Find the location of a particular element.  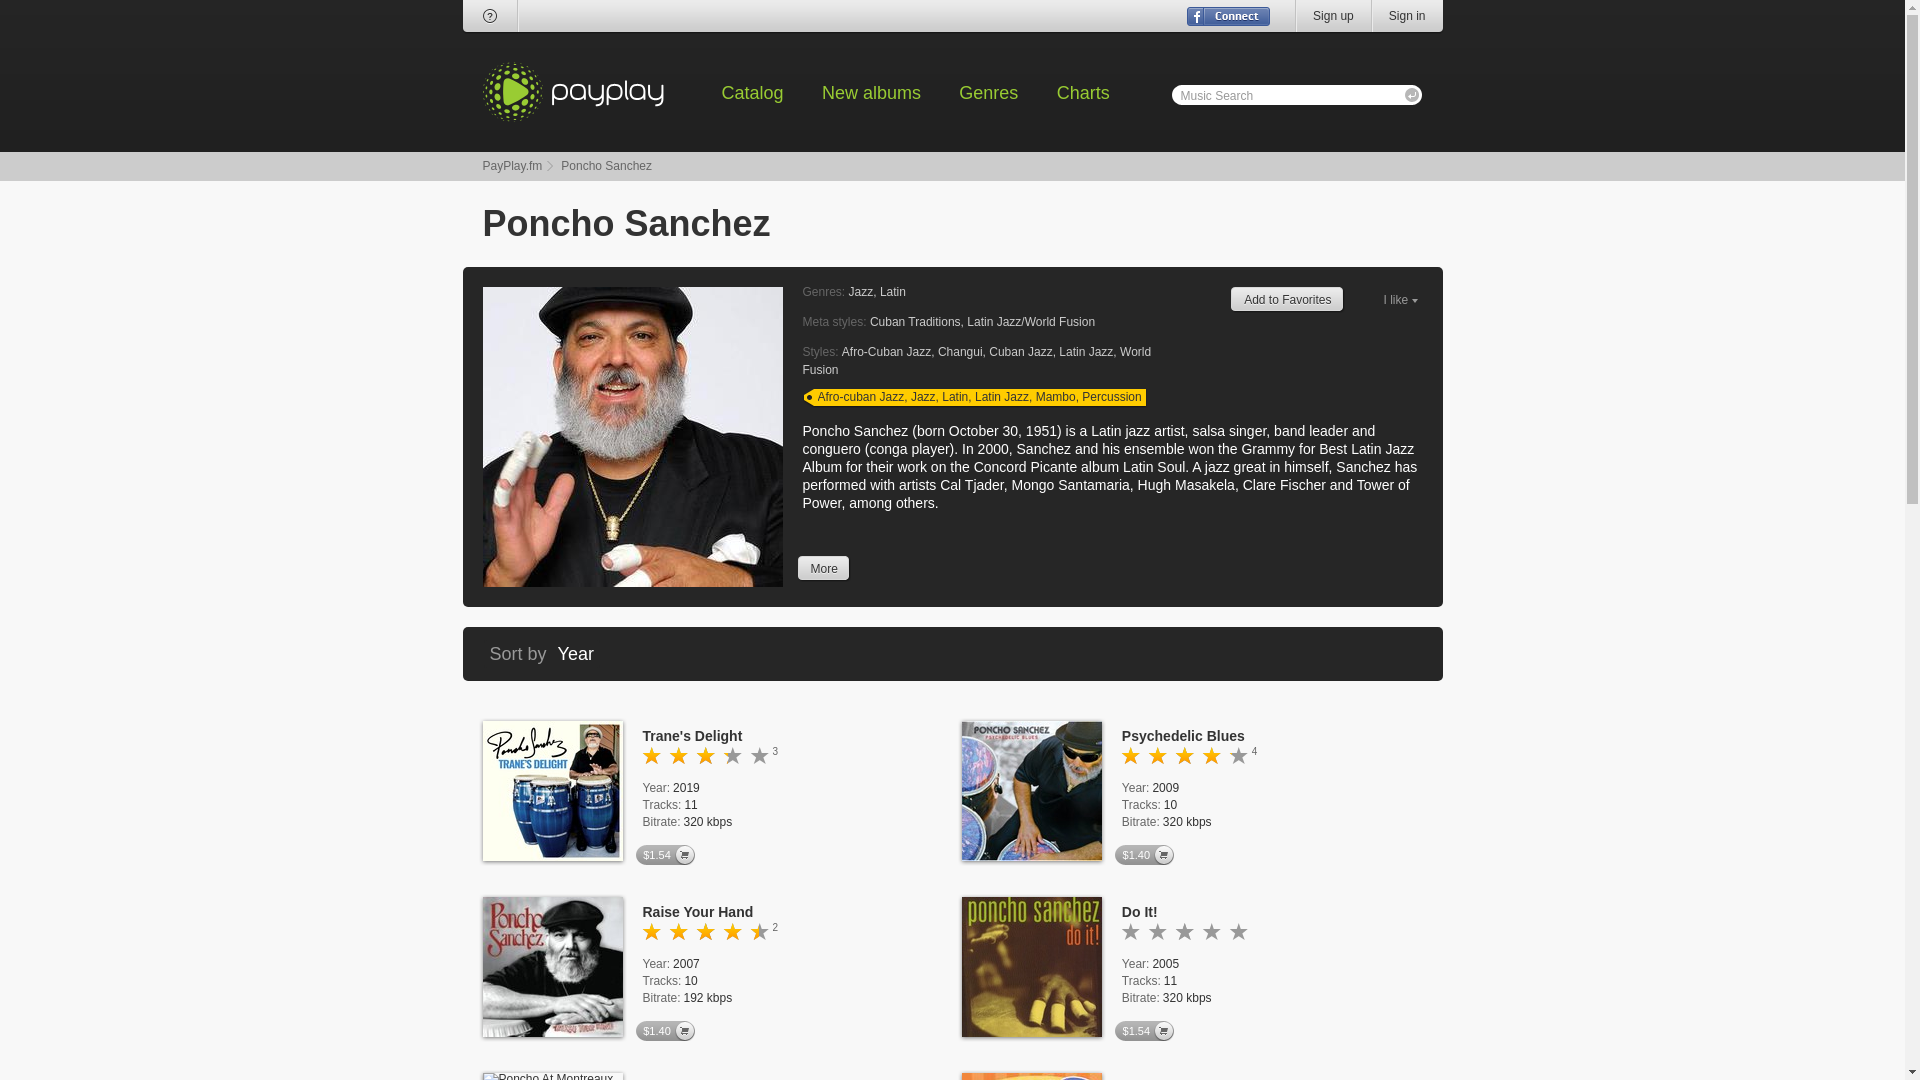

Jazz is located at coordinates (860, 292).